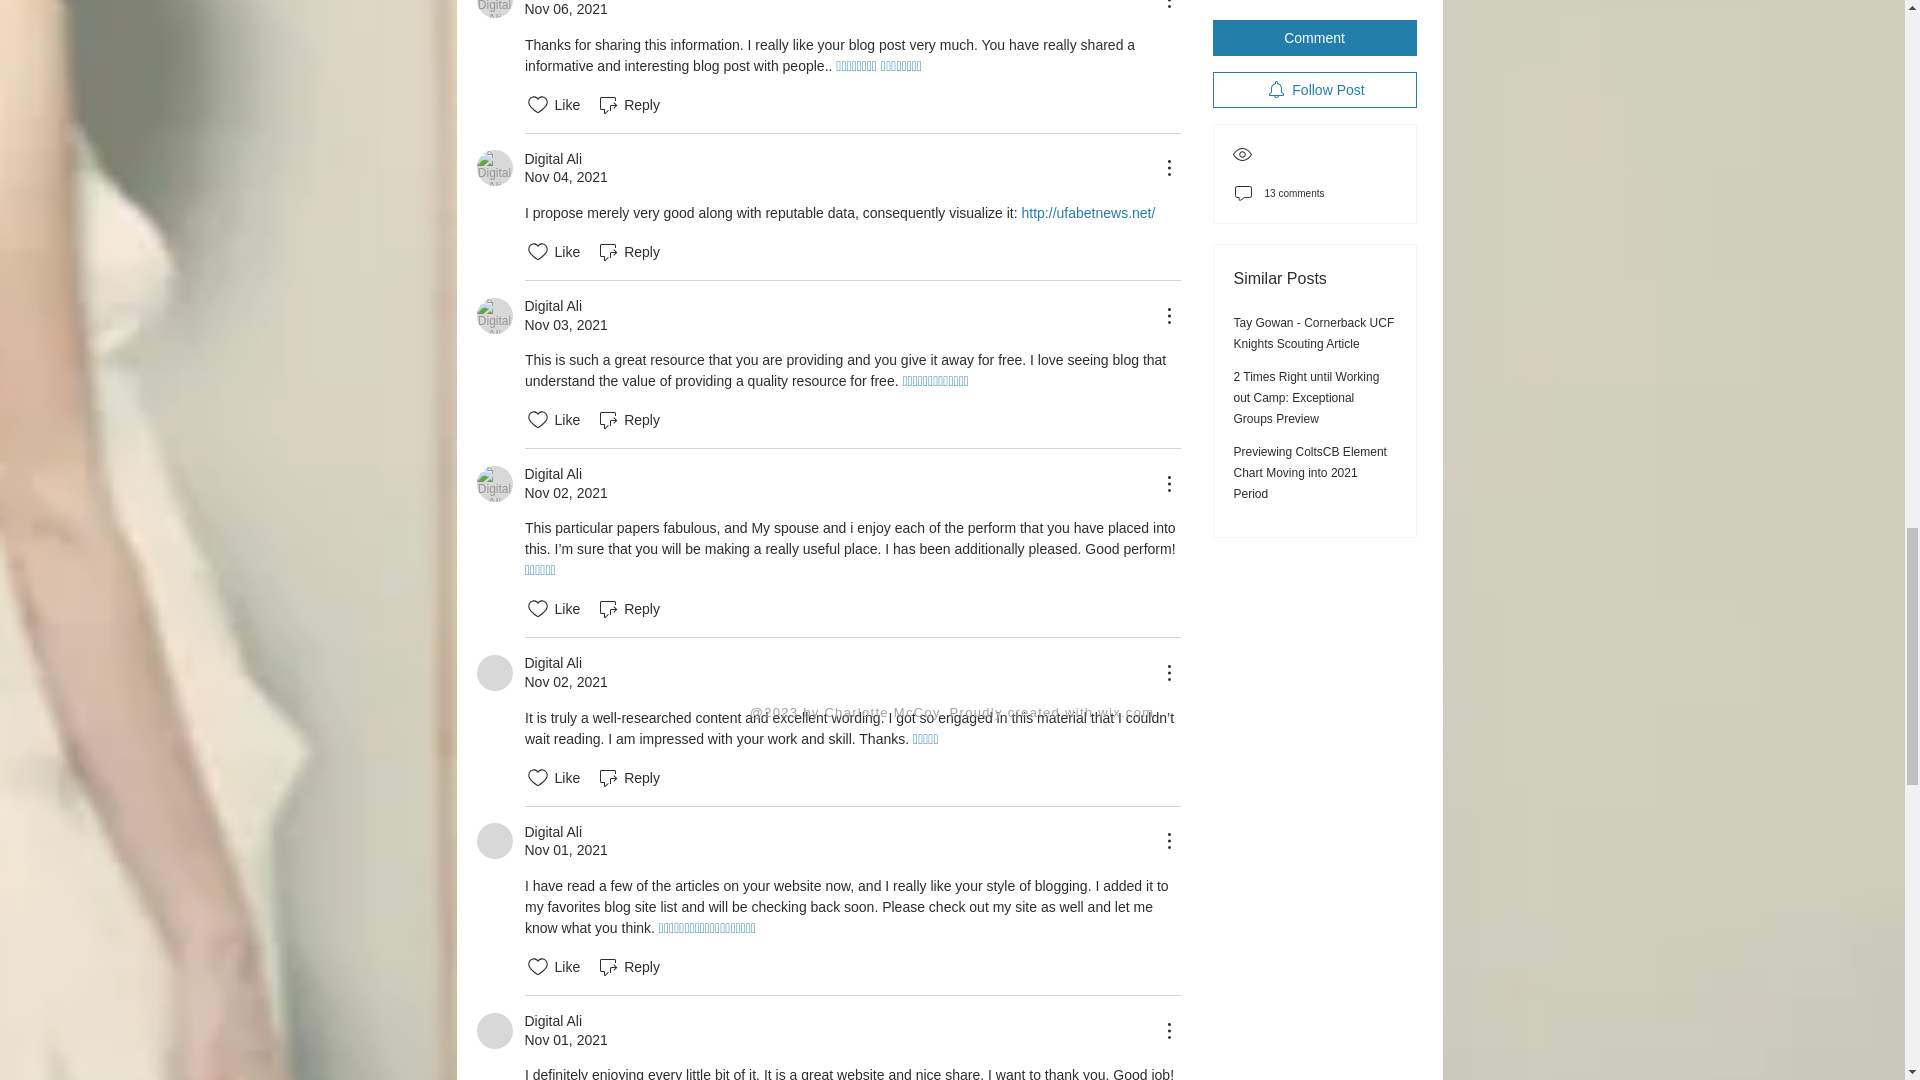  Describe the element at coordinates (494, 840) in the screenshot. I see `Digital Ali` at that location.